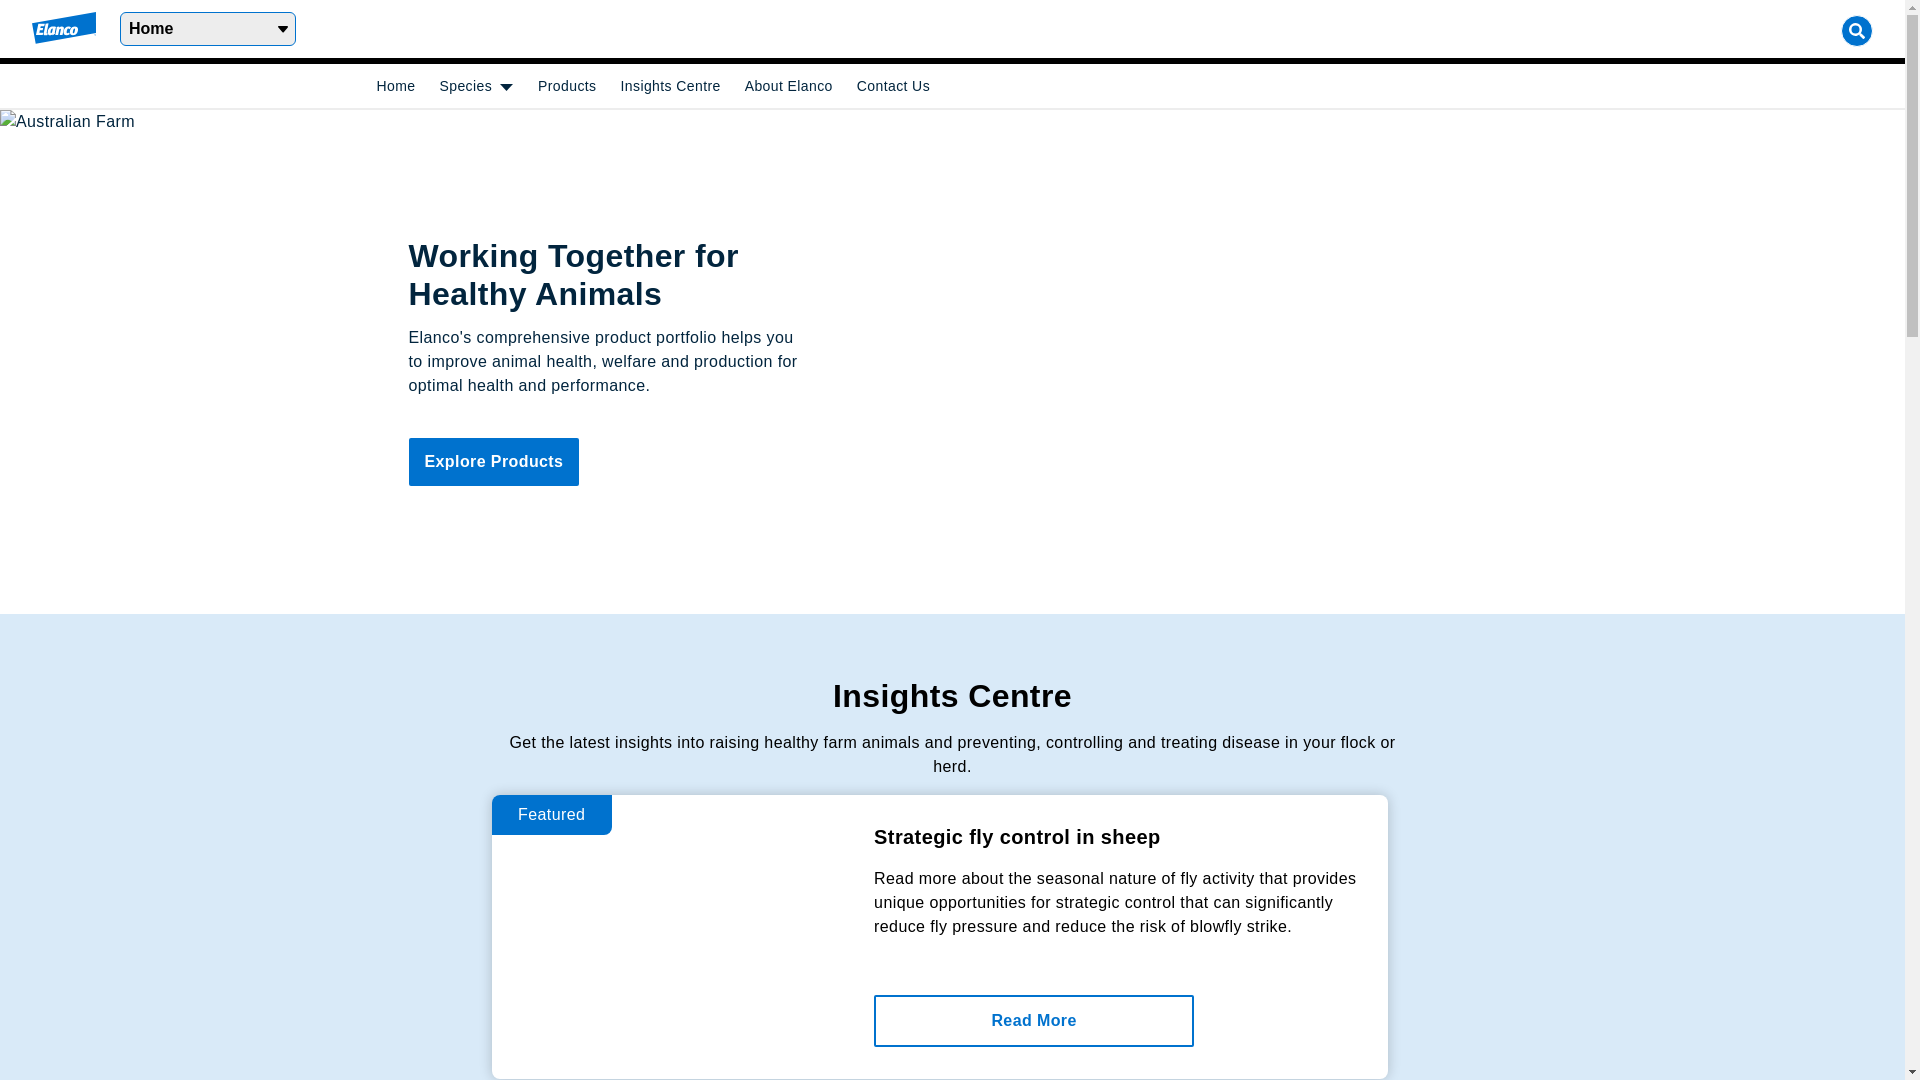 The height and width of the screenshot is (1080, 1920). I want to click on Read More, so click(1034, 1021).